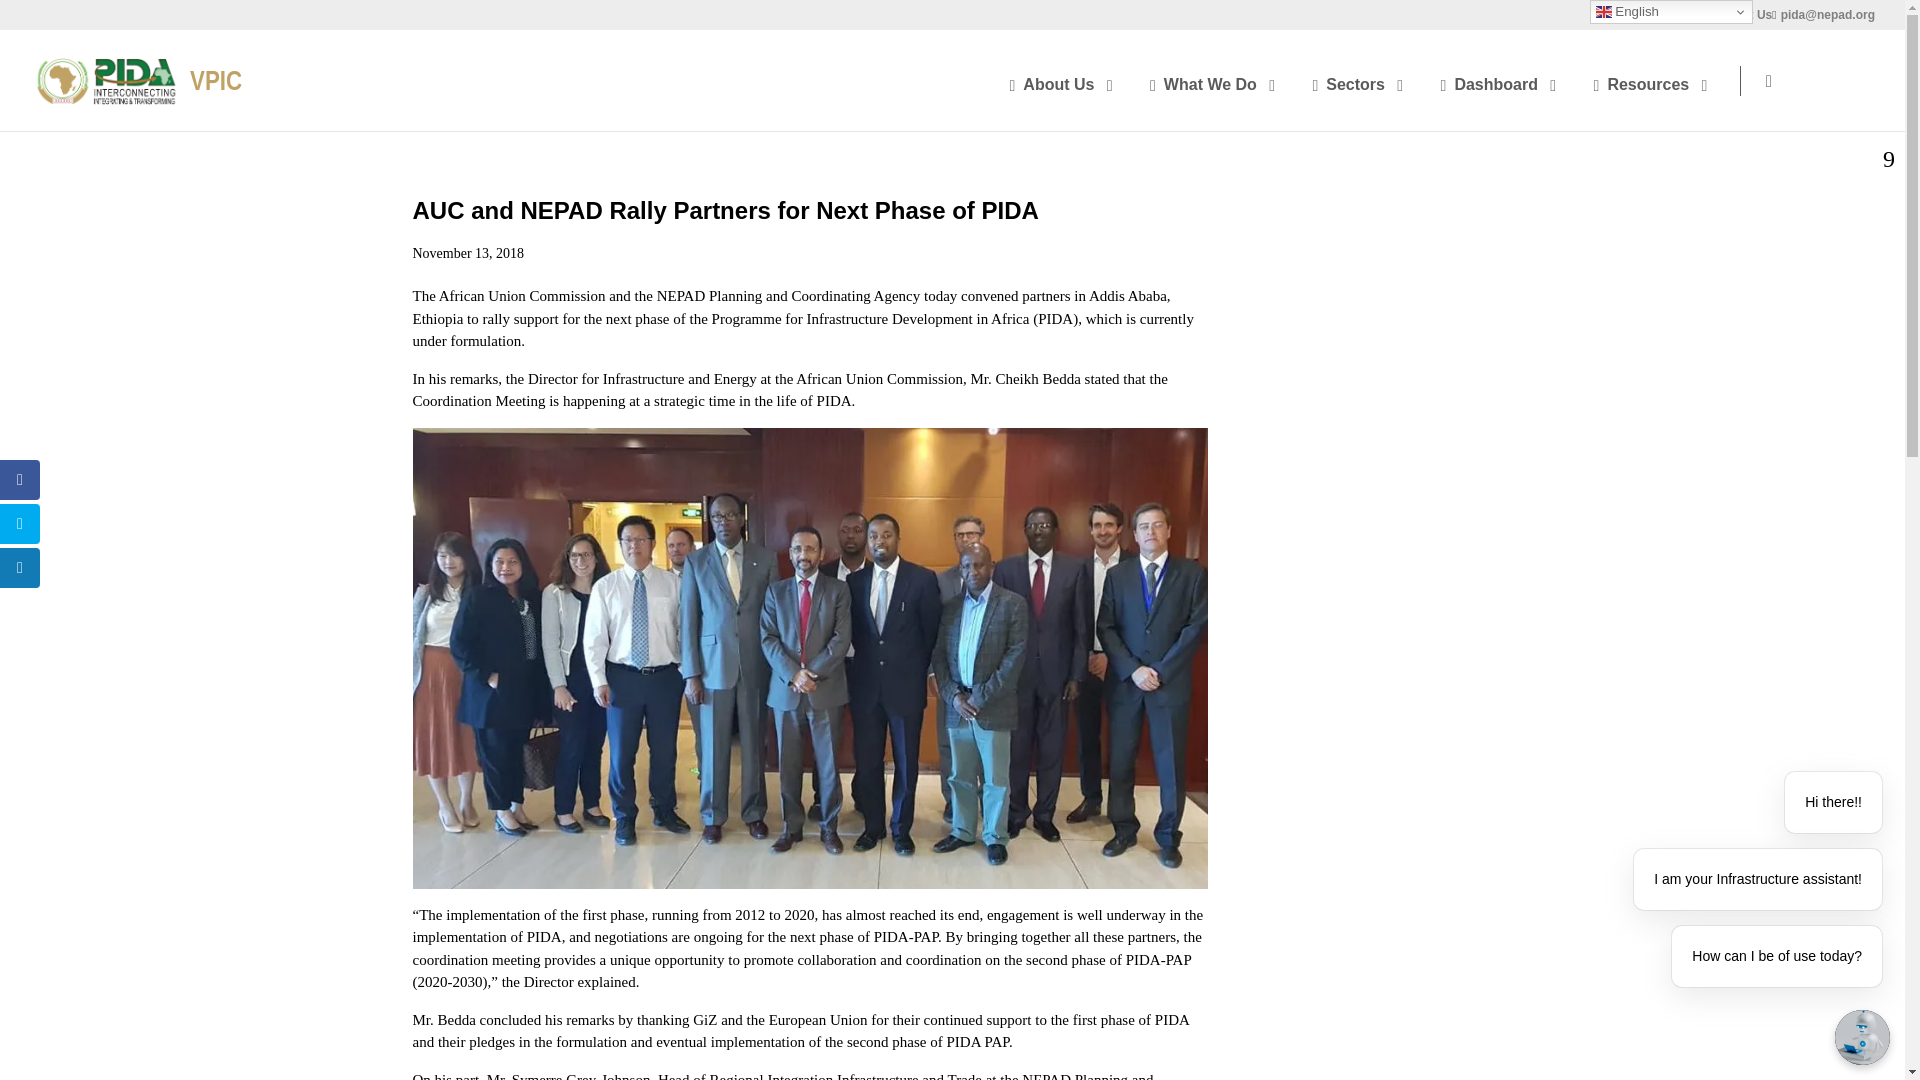 This screenshot has height=1080, width=1920. What do you see at coordinates (1216, 80) in the screenshot?
I see `What We Do` at bounding box center [1216, 80].